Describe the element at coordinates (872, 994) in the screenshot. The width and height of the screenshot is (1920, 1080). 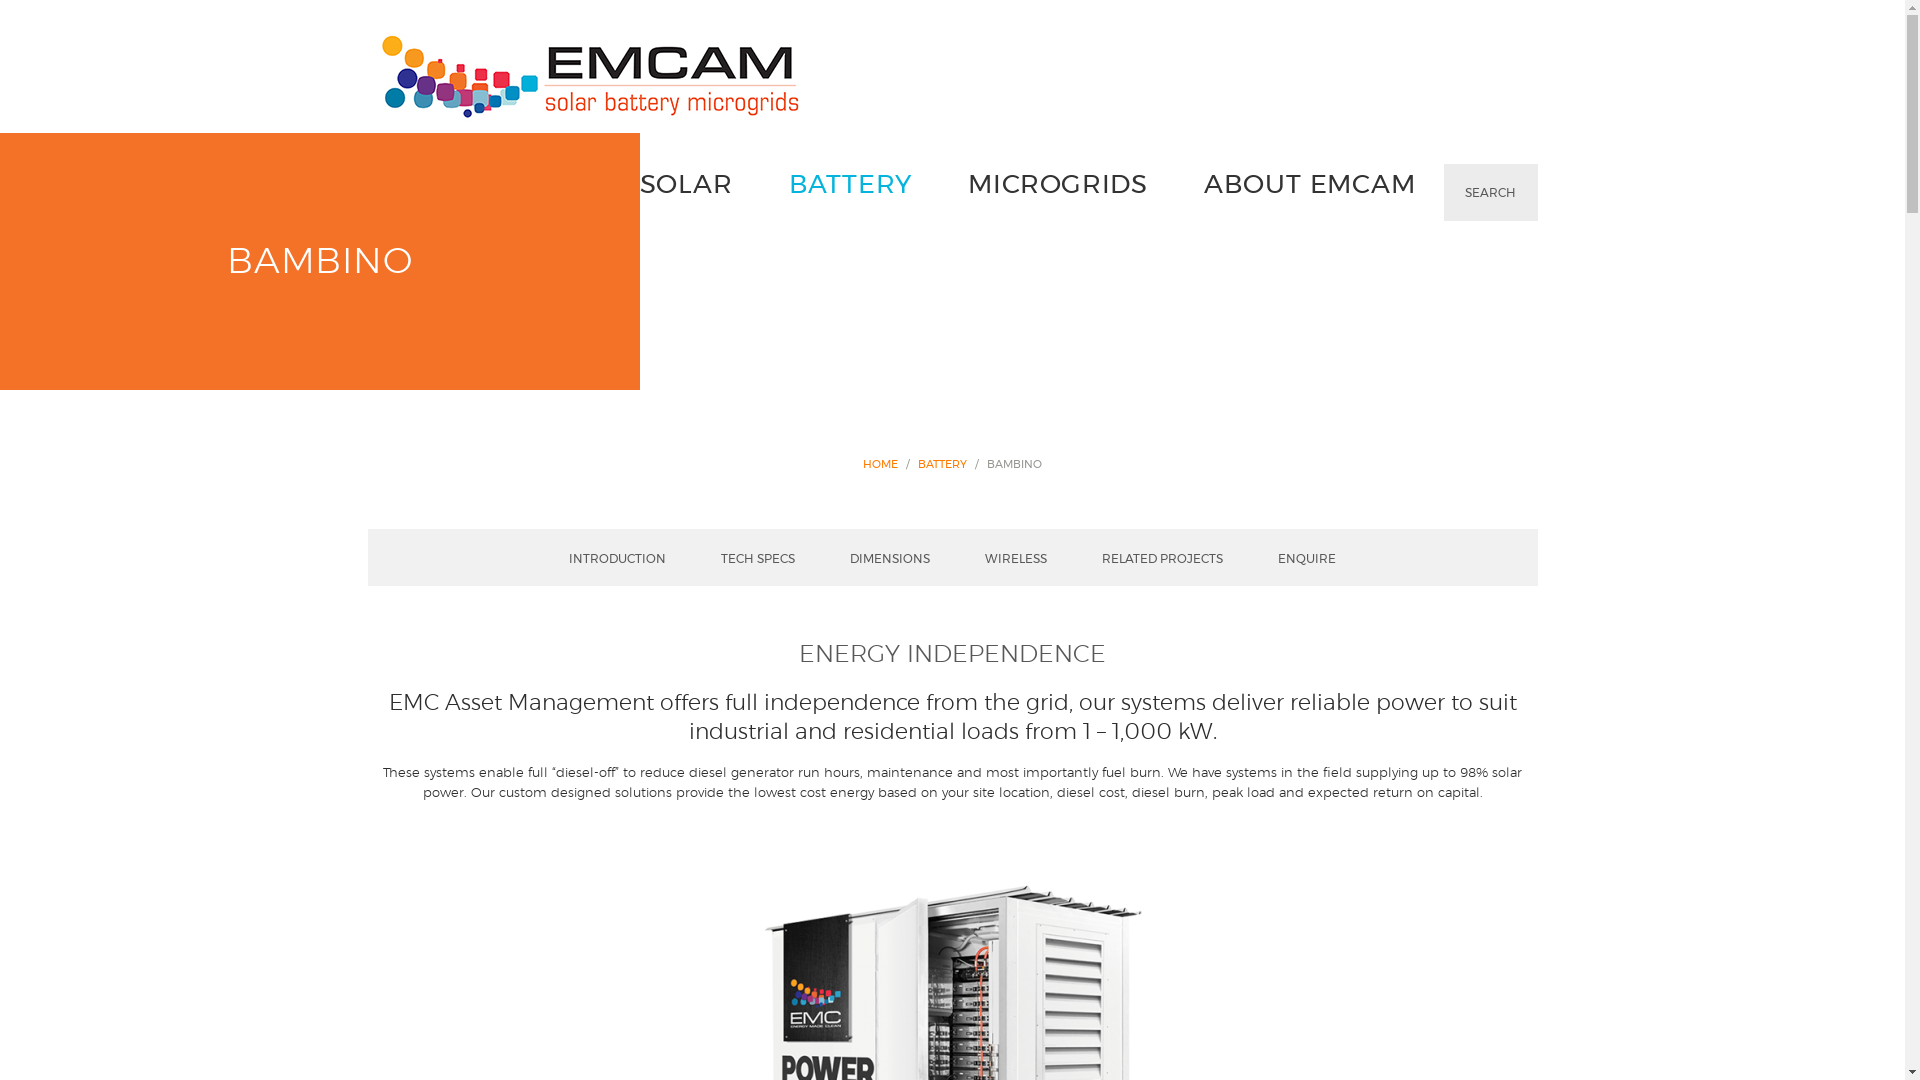
I see `info@emcam.com.au` at that location.